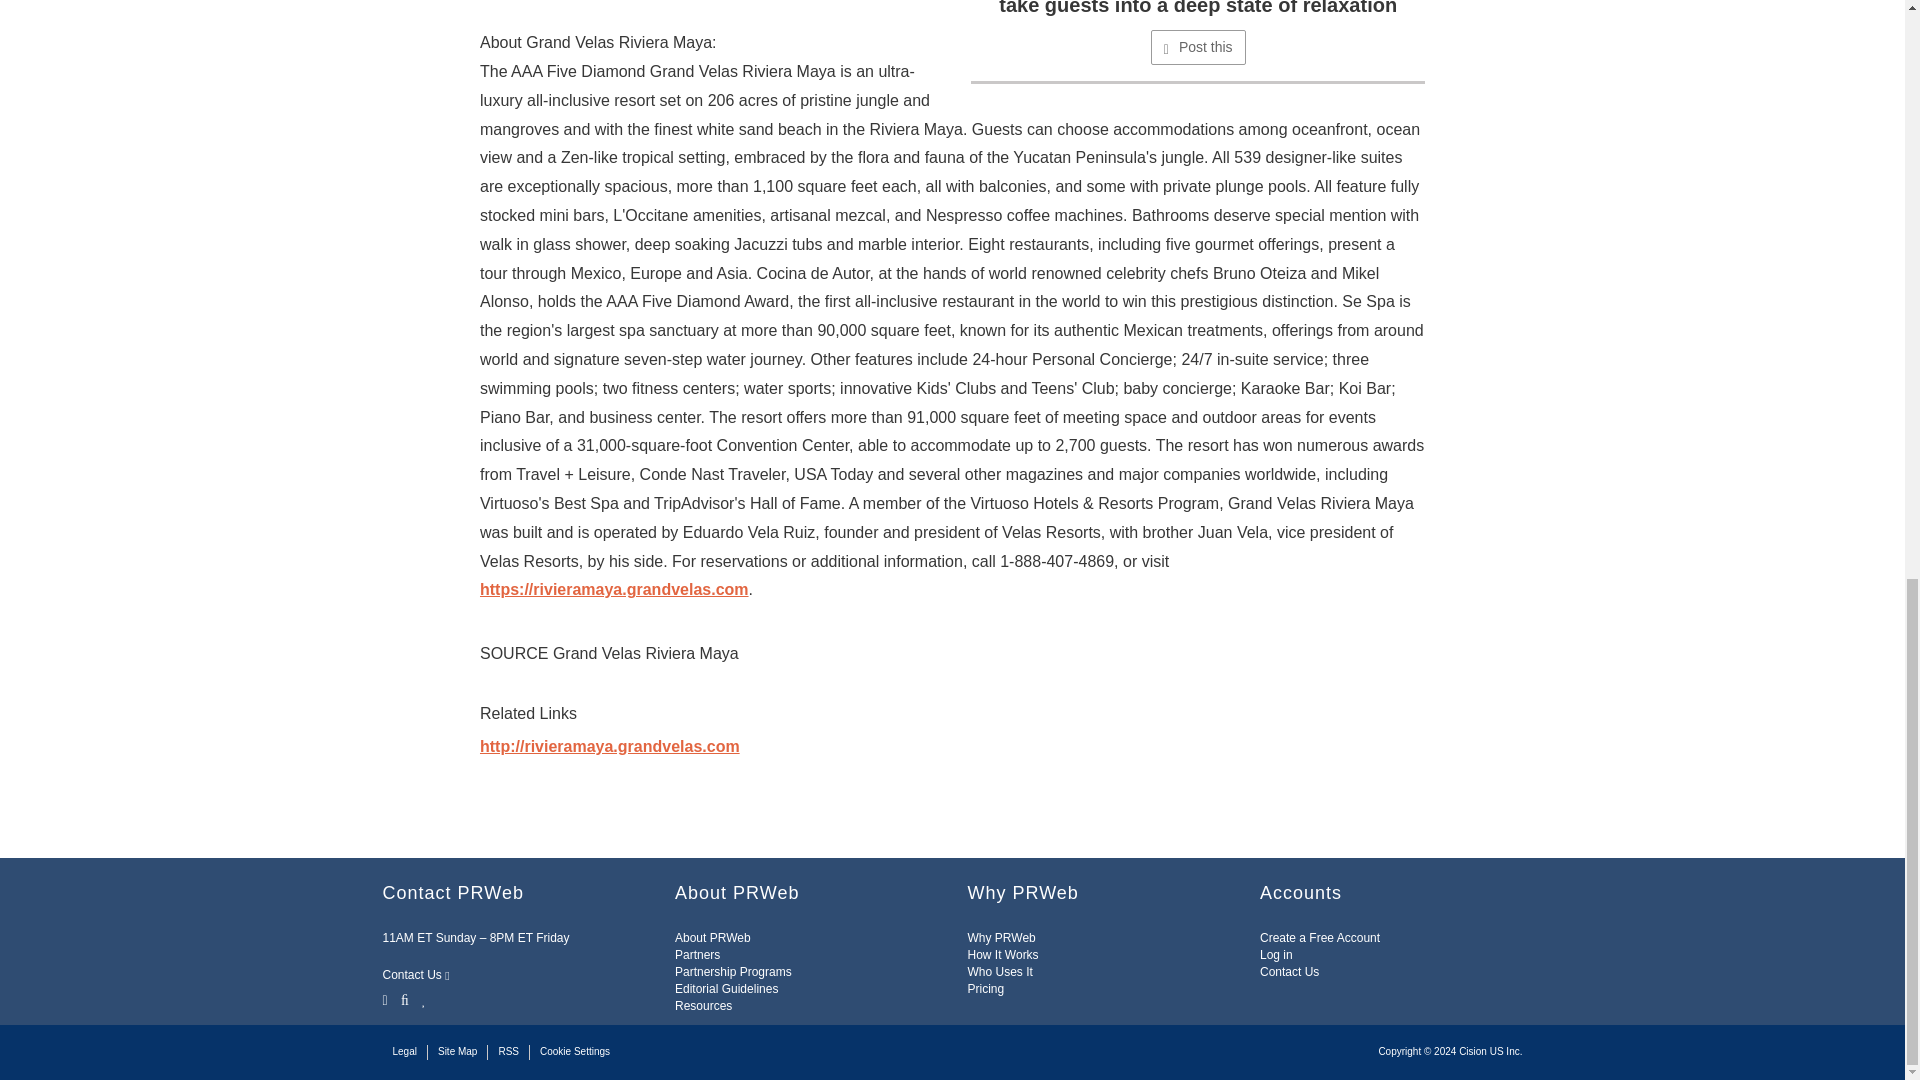 Image resolution: width=1920 pixels, height=1080 pixels. Describe the element at coordinates (1002, 955) in the screenshot. I see `How It Works` at that location.